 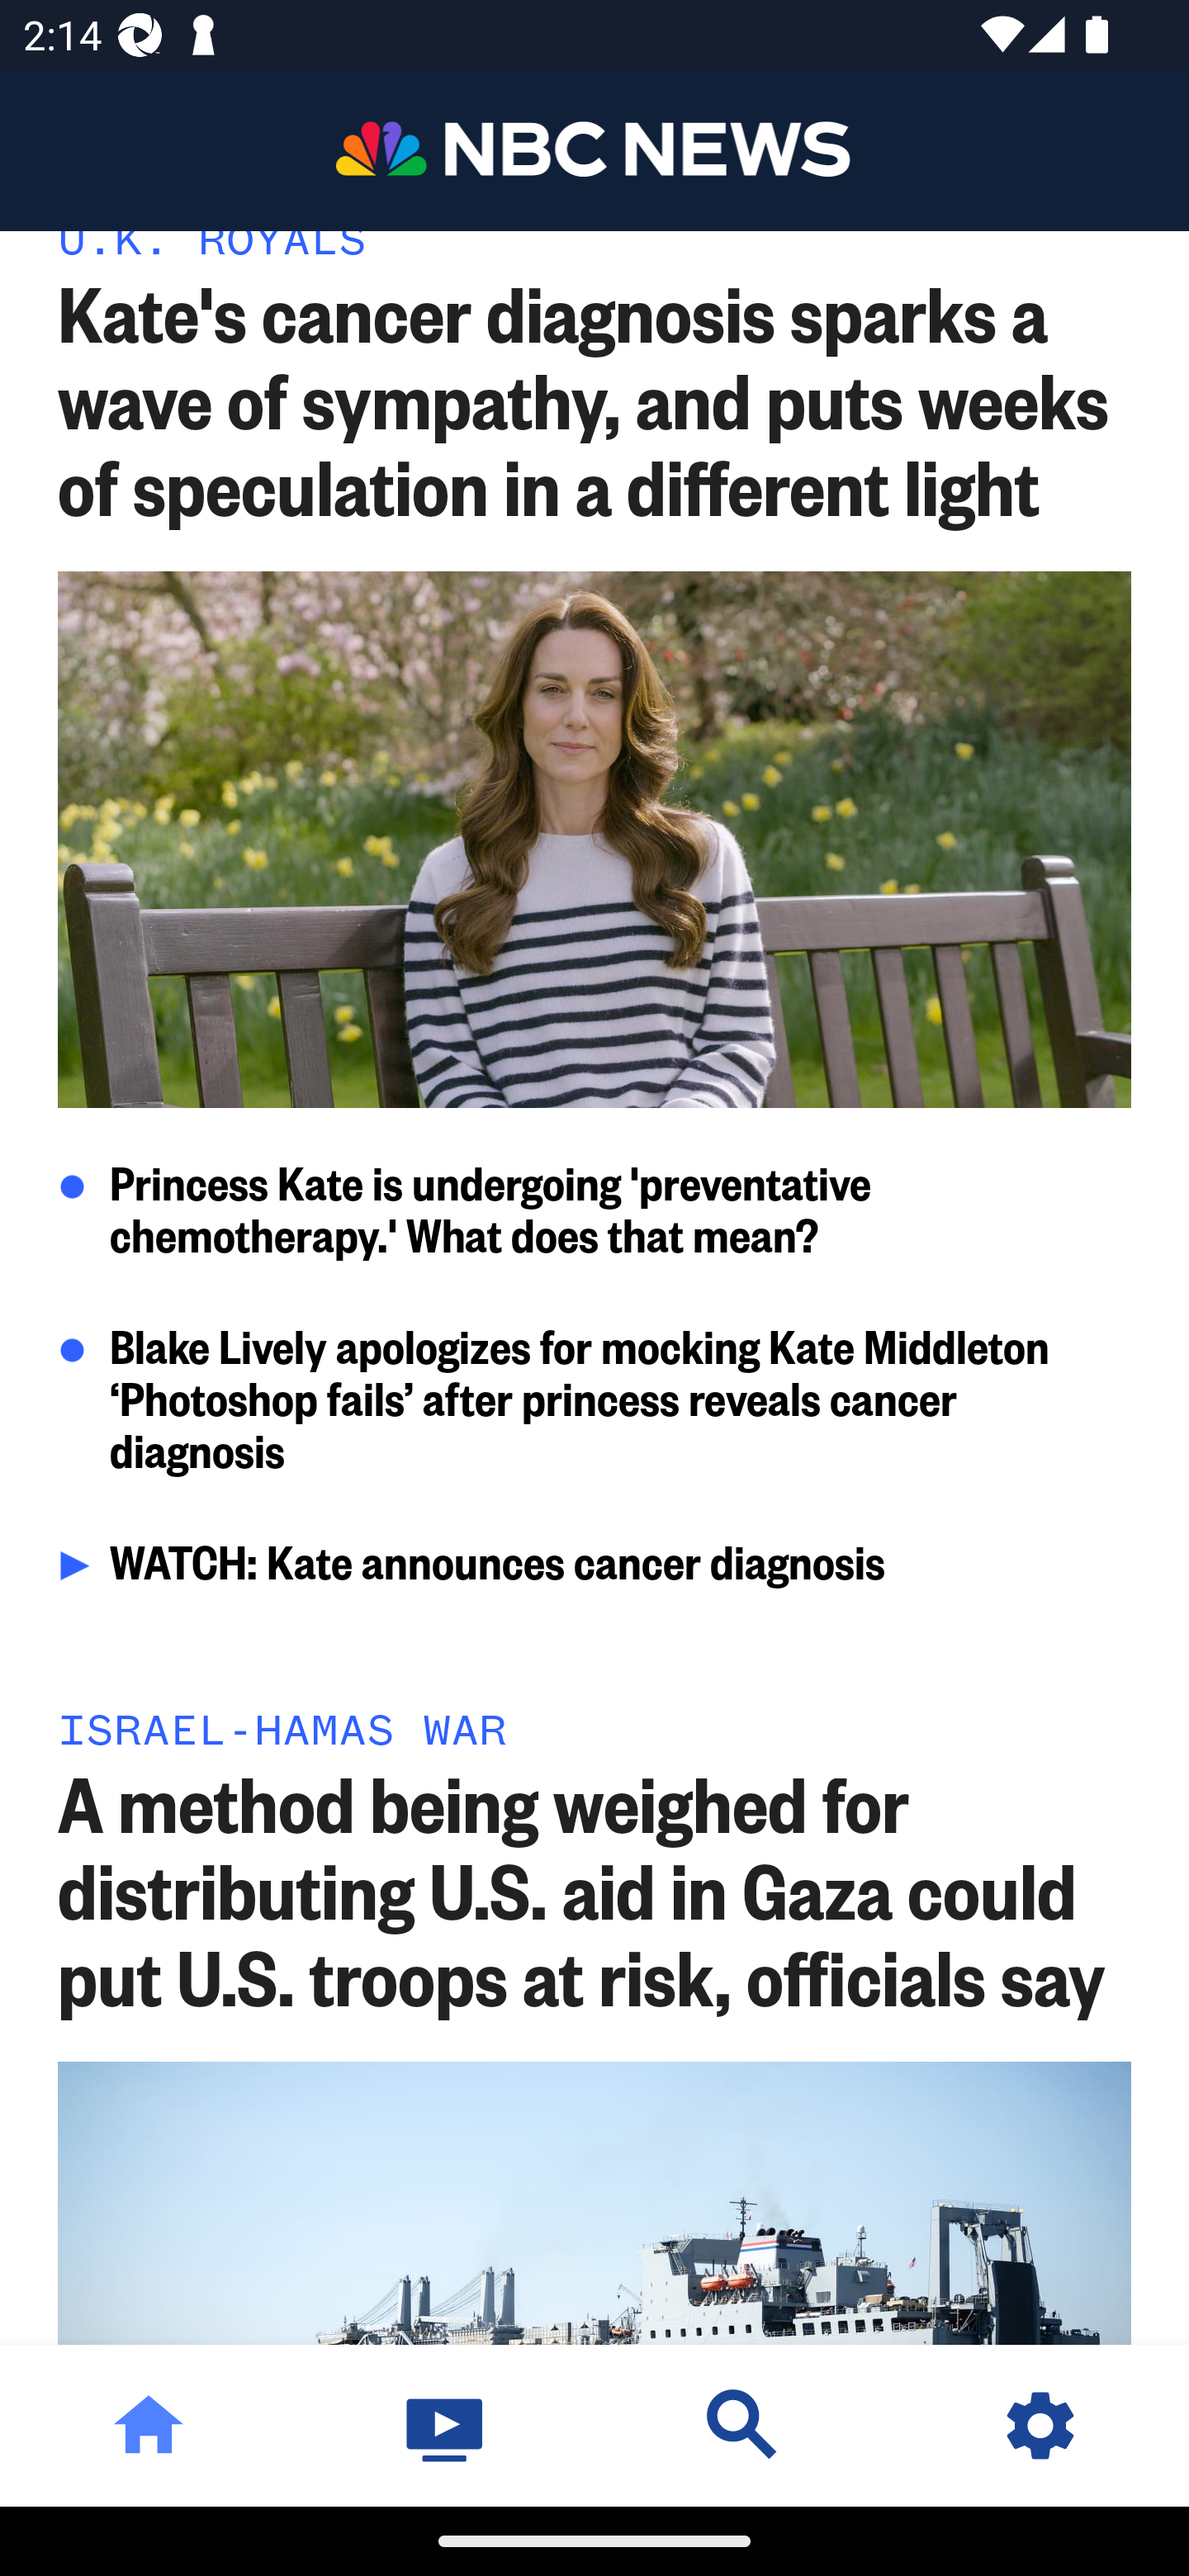 I want to click on Discover, so click(x=743, y=2425).